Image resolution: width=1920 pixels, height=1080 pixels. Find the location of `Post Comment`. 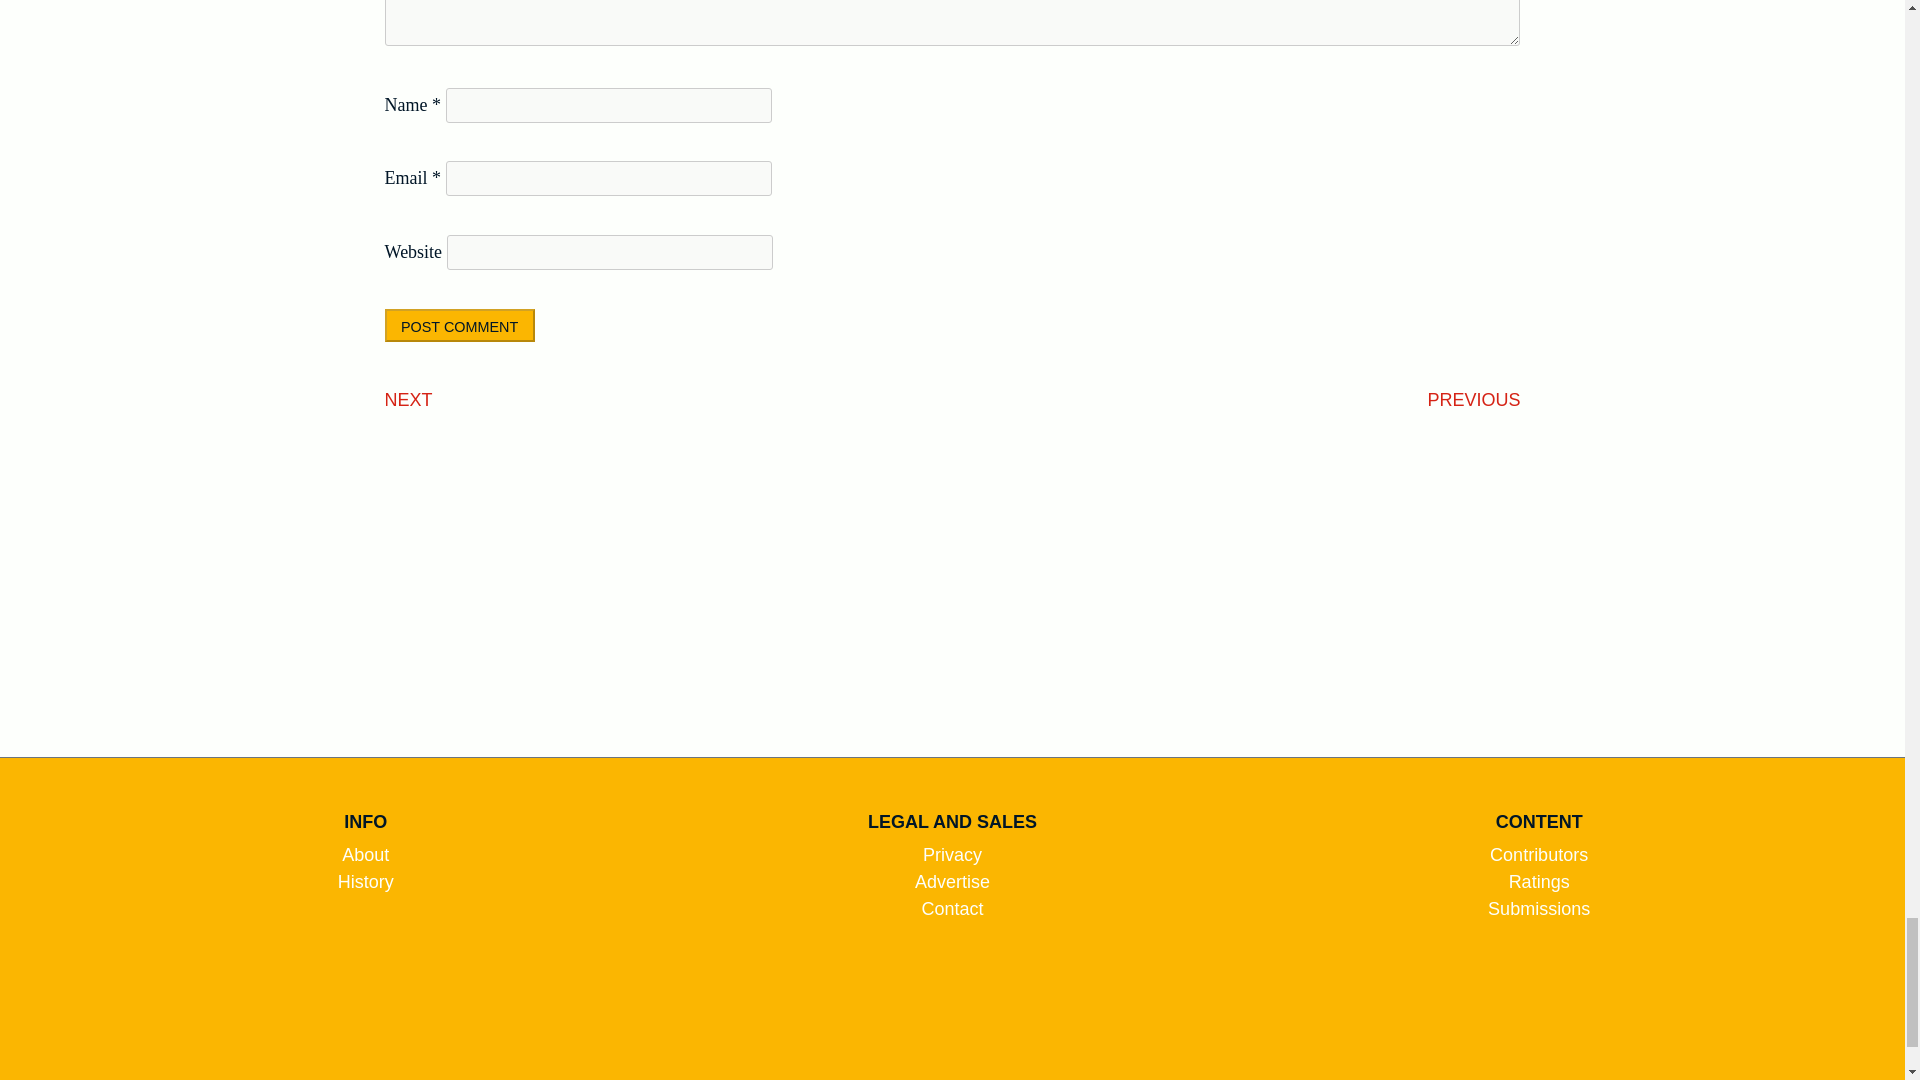

Post Comment is located at coordinates (460, 325).